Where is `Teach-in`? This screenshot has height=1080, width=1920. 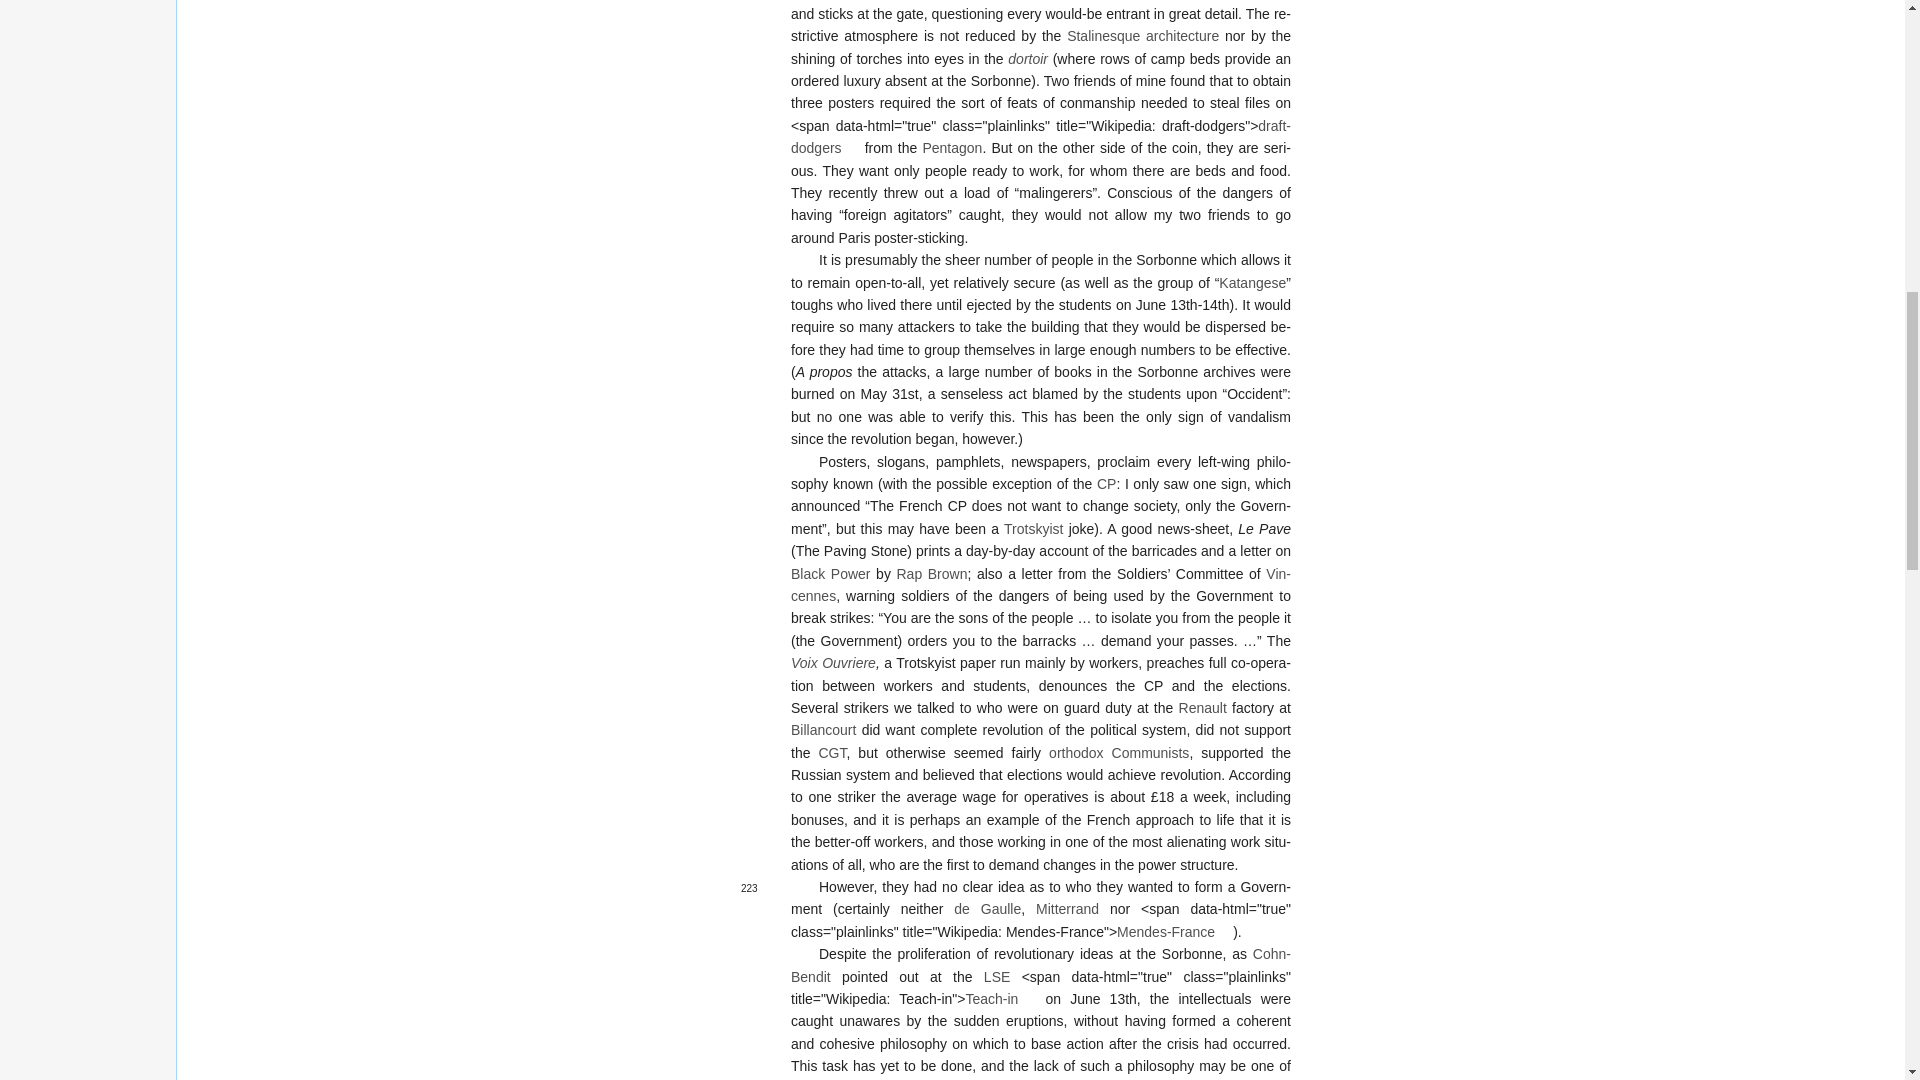
Teach-in is located at coordinates (1000, 998).